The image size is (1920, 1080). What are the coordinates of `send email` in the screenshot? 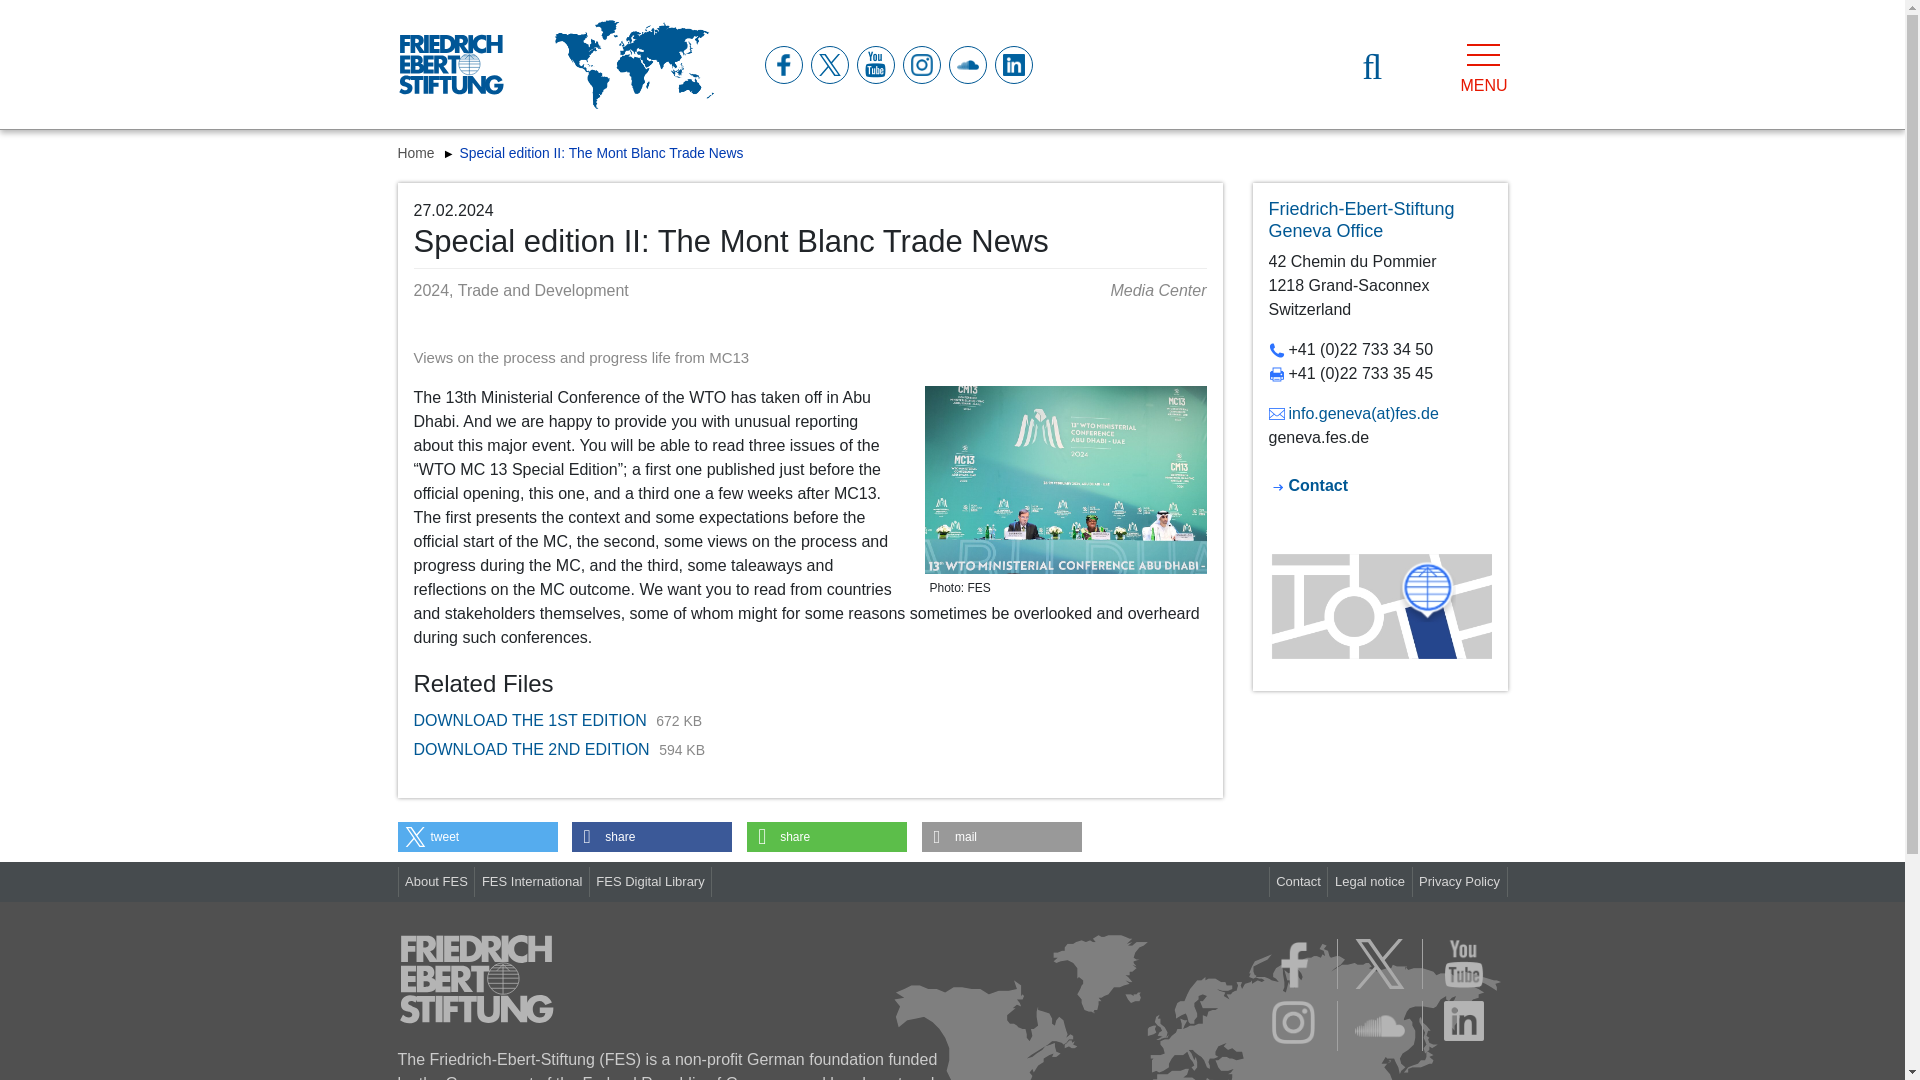 It's located at (1352, 414).